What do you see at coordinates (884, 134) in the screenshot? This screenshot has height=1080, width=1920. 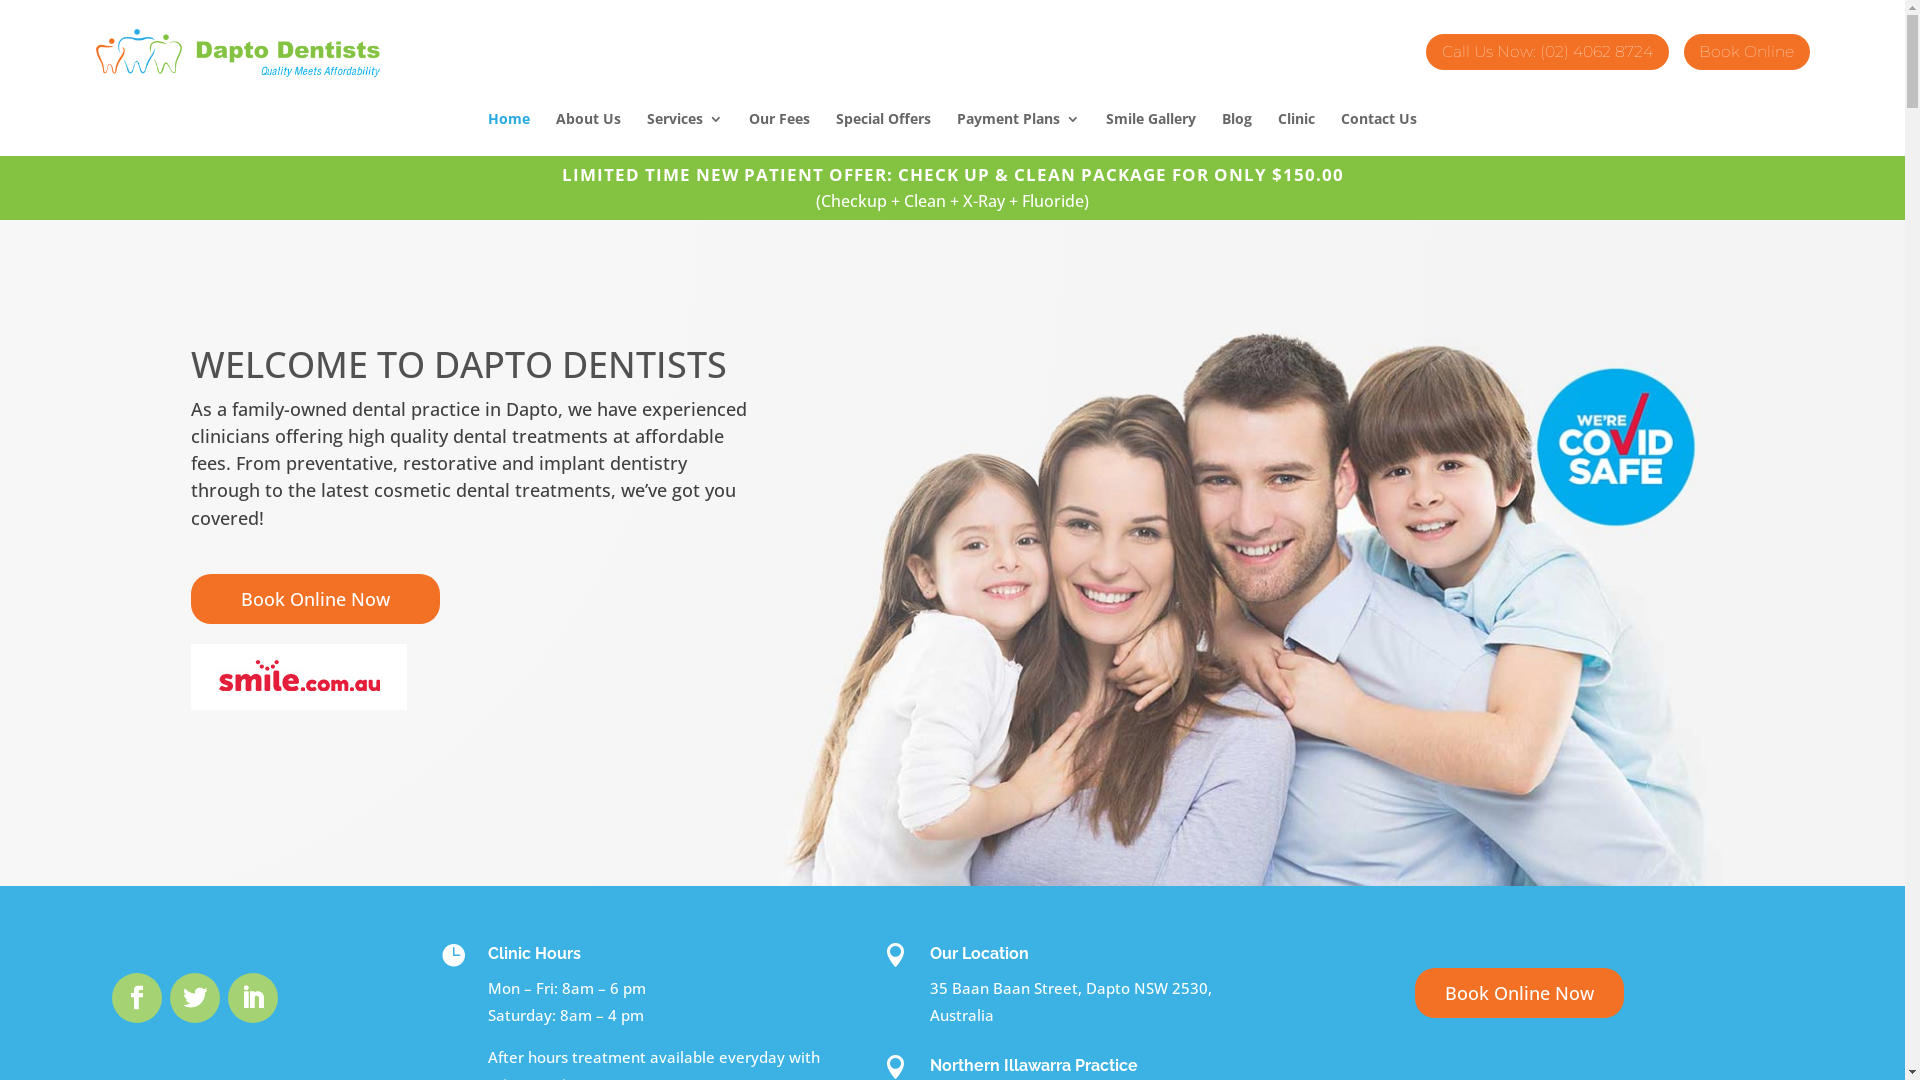 I see `Special Offers` at bounding box center [884, 134].